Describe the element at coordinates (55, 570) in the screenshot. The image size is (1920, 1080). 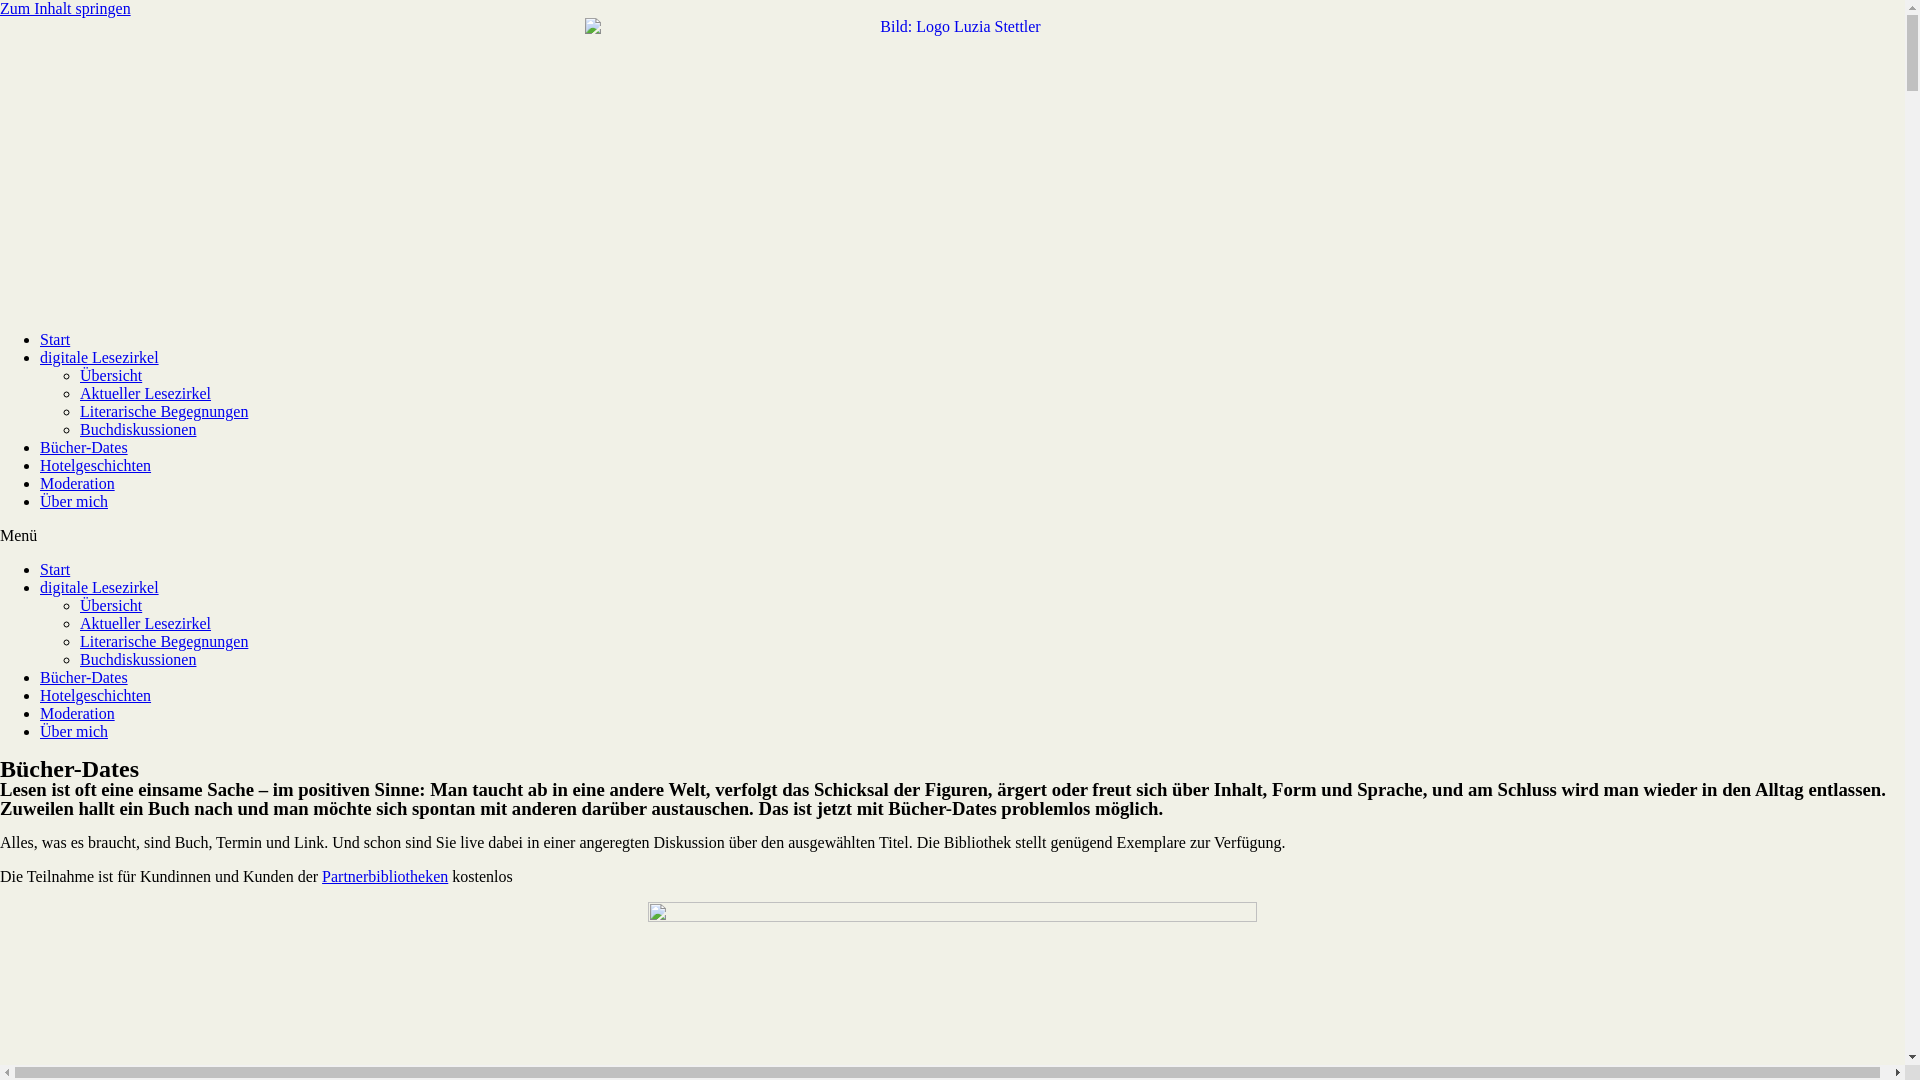
I see `Start` at that location.